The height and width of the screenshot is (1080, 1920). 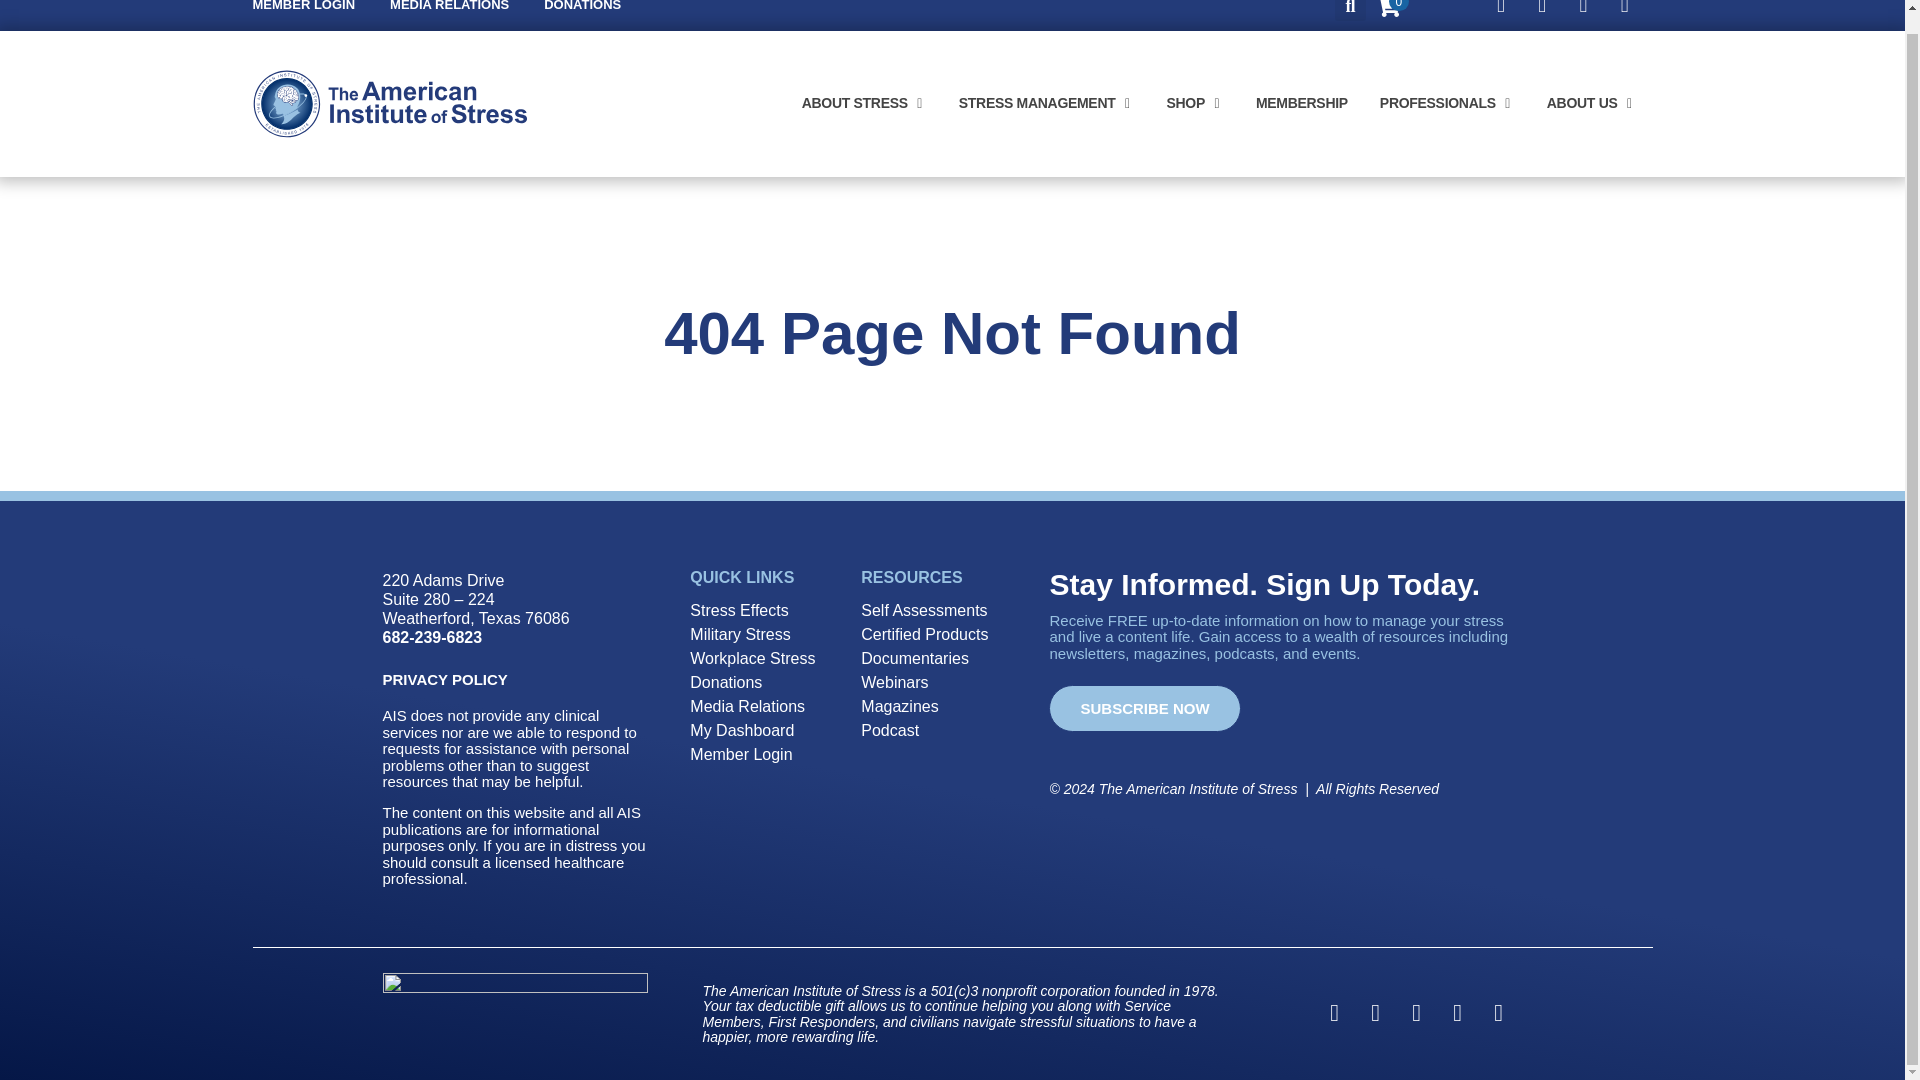 What do you see at coordinates (1388, 12) in the screenshot?
I see `View your shopping cart` at bounding box center [1388, 12].